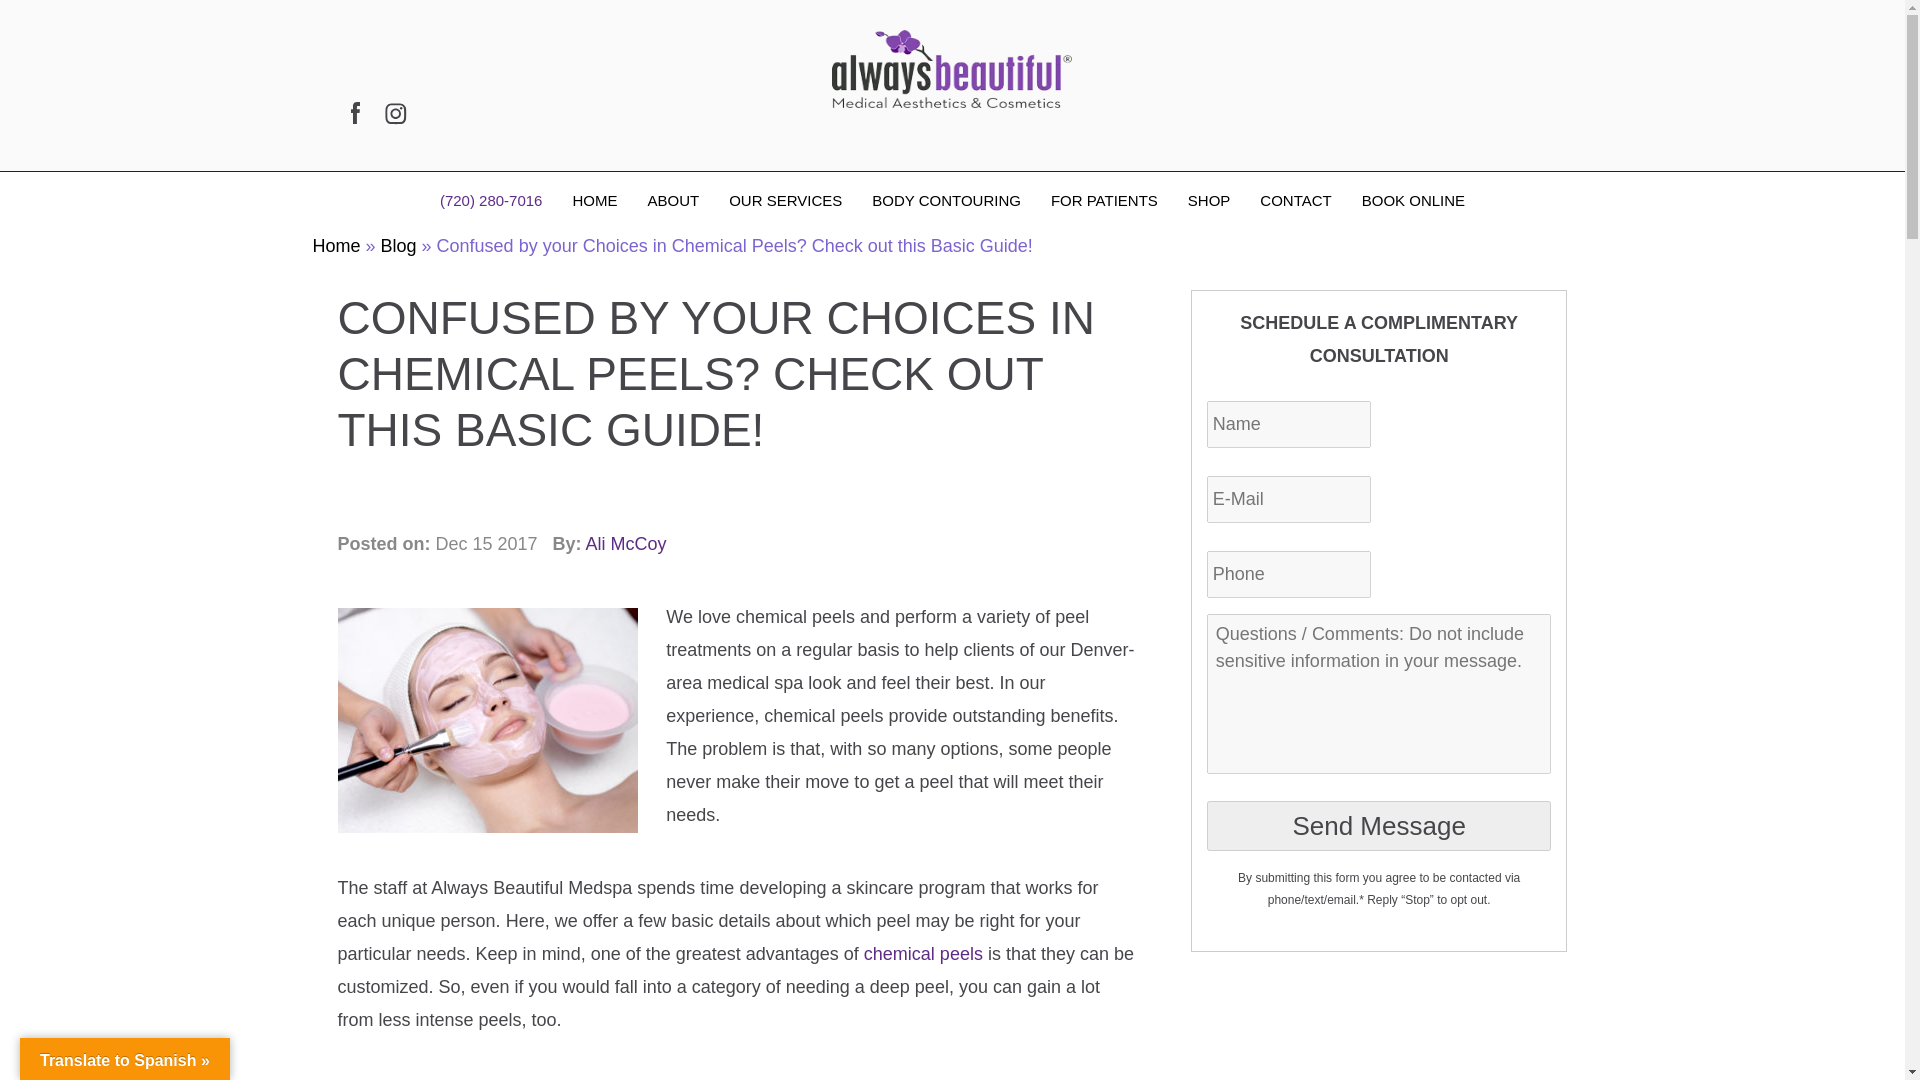 The image size is (1920, 1080). Describe the element at coordinates (594, 200) in the screenshot. I see `HOME` at that location.